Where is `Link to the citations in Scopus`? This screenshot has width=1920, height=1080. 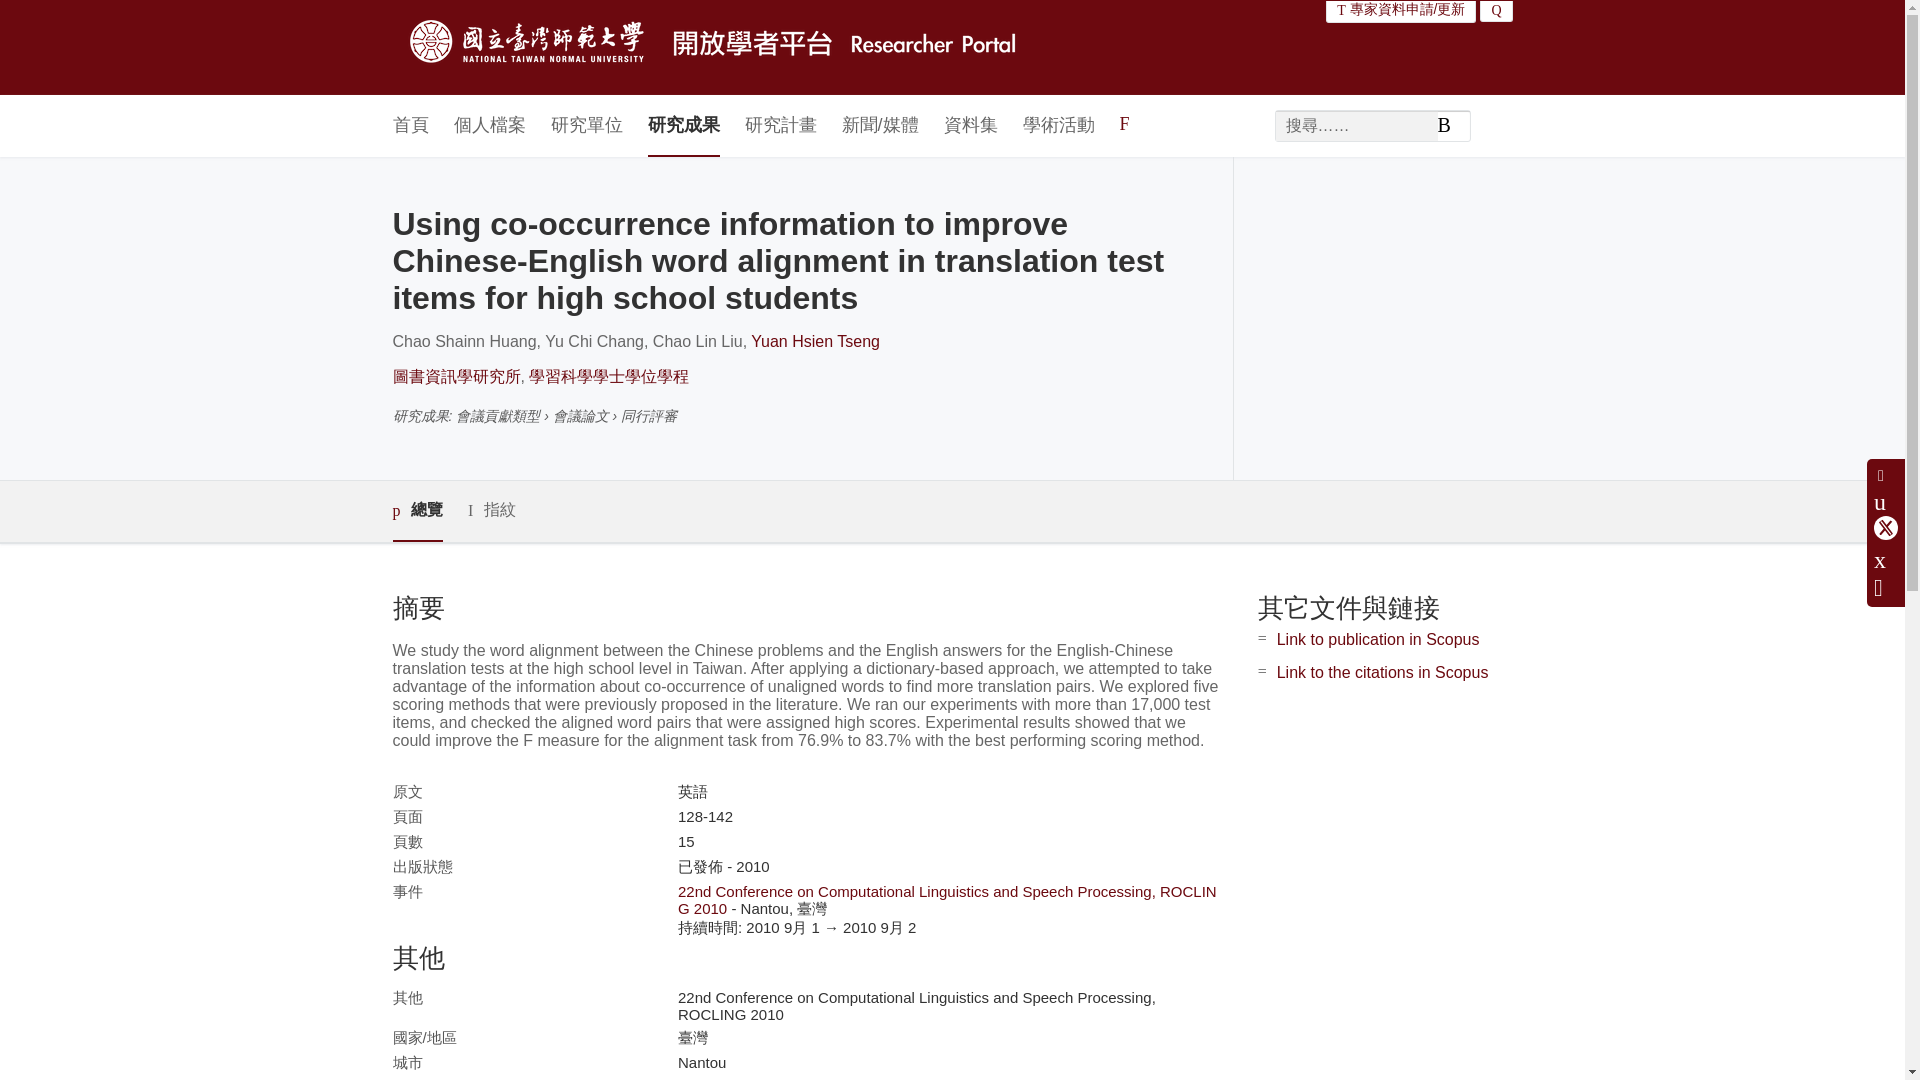 Link to the citations in Scopus is located at coordinates (1382, 672).